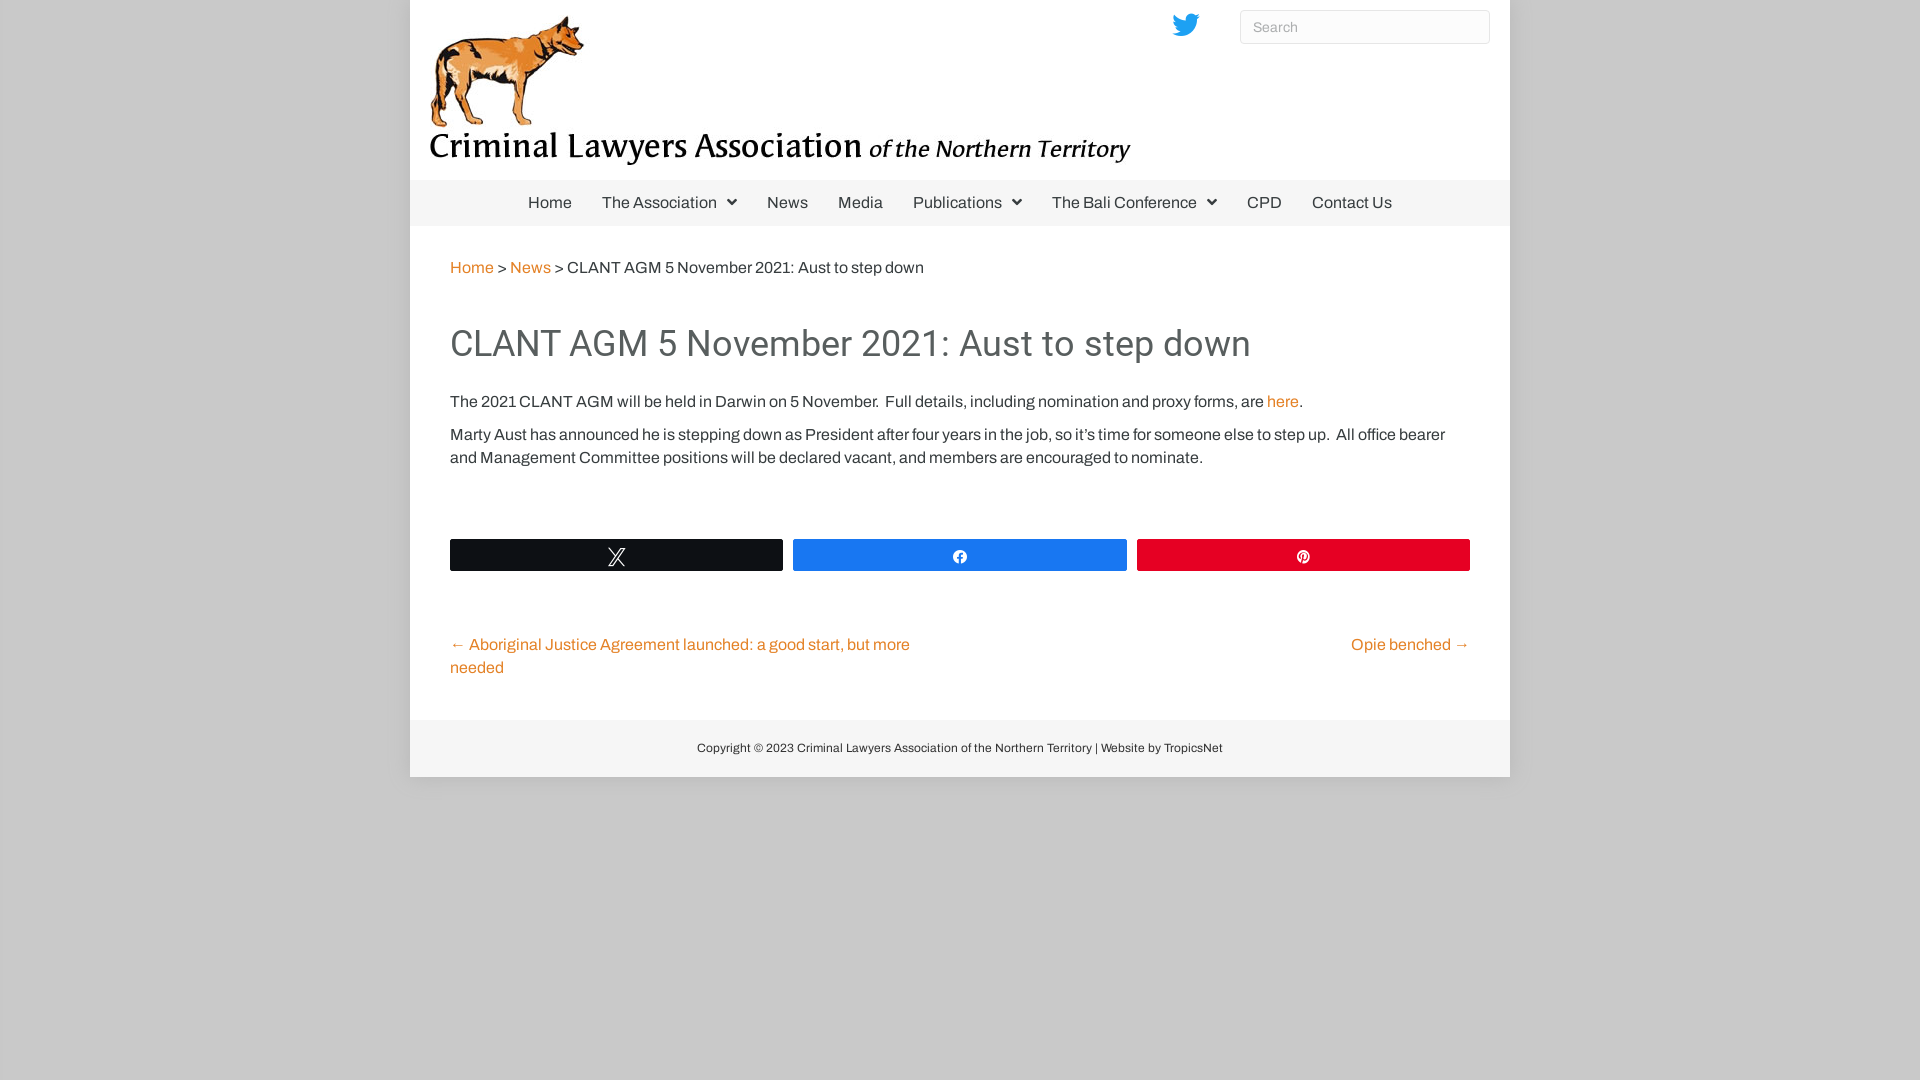 This screenshot has width=1920, height=1080. What do you see at coordinates (968, 203) in the screenshot?
I see `Publications` at bounding box center [968, 203].